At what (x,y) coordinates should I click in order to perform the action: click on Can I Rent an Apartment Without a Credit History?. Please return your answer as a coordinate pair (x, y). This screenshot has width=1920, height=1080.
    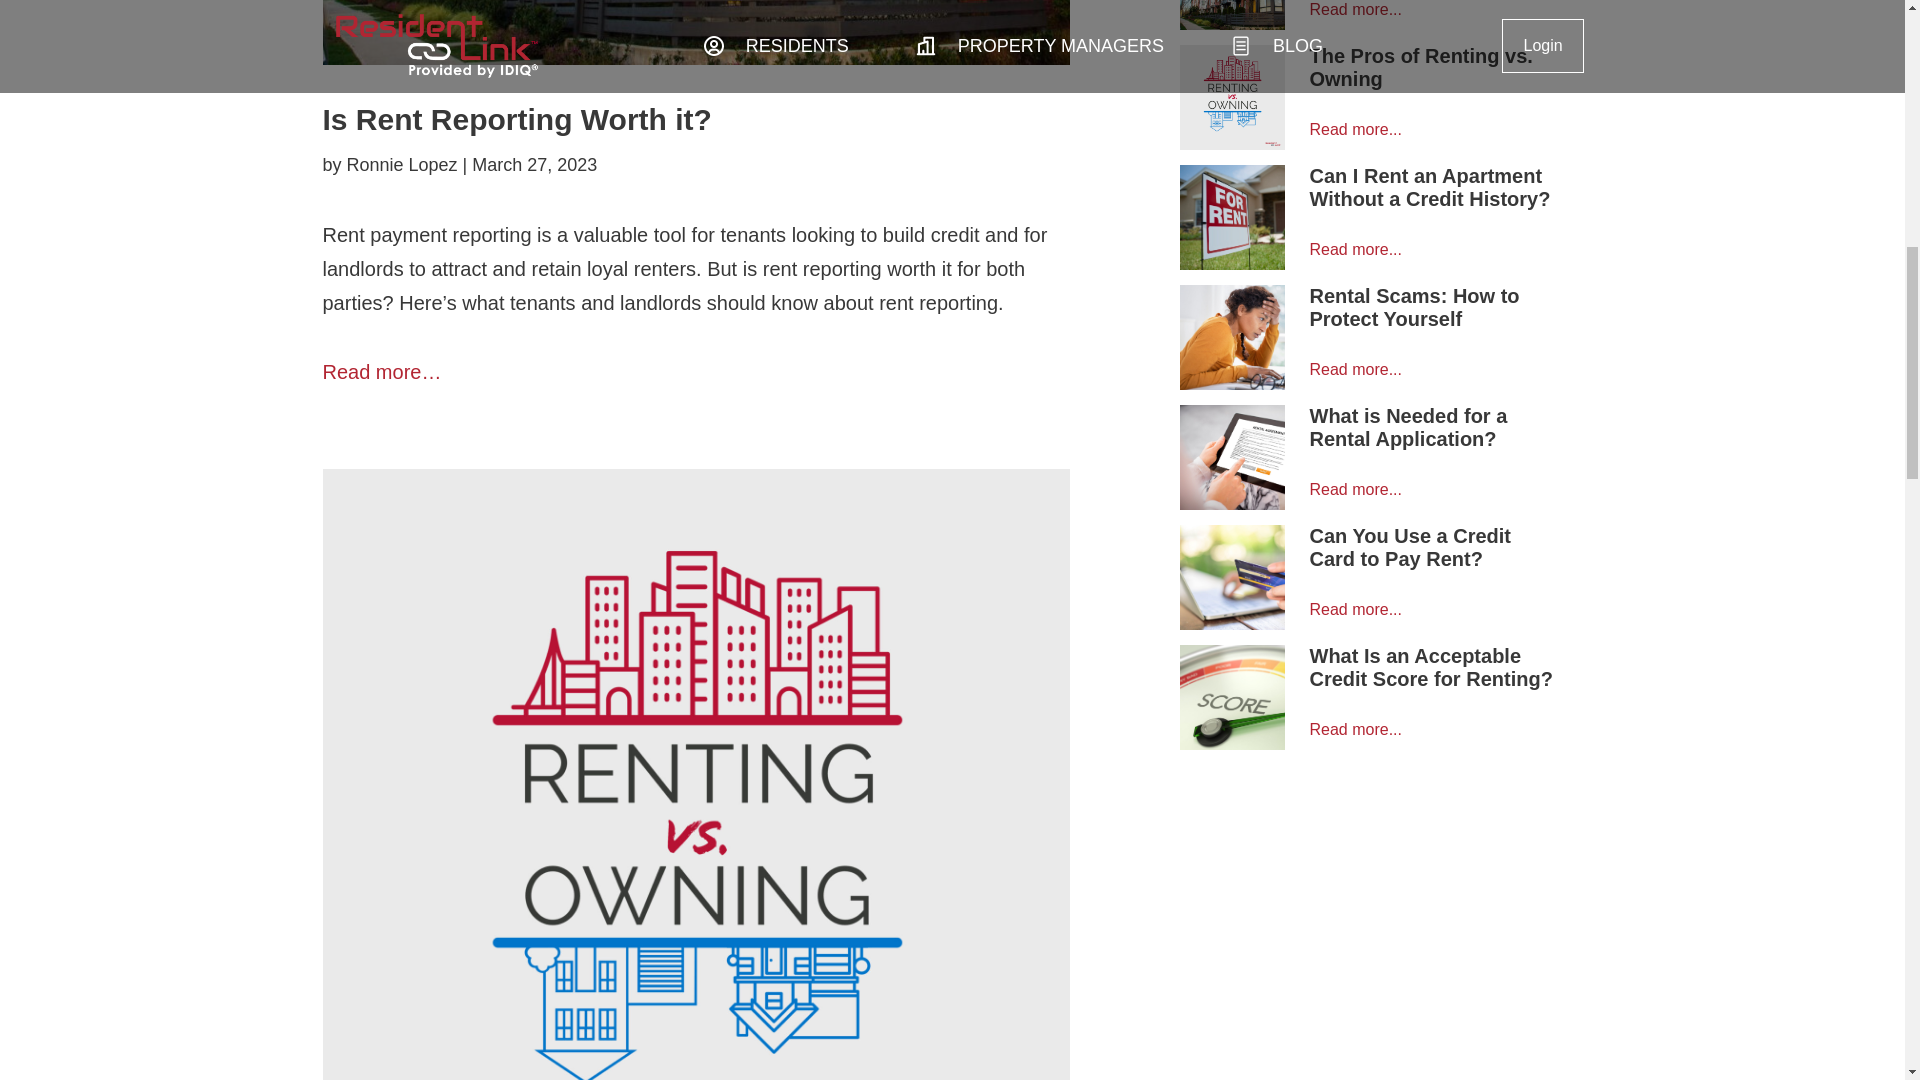
    Looking at the image, I should click on (1430, 187).